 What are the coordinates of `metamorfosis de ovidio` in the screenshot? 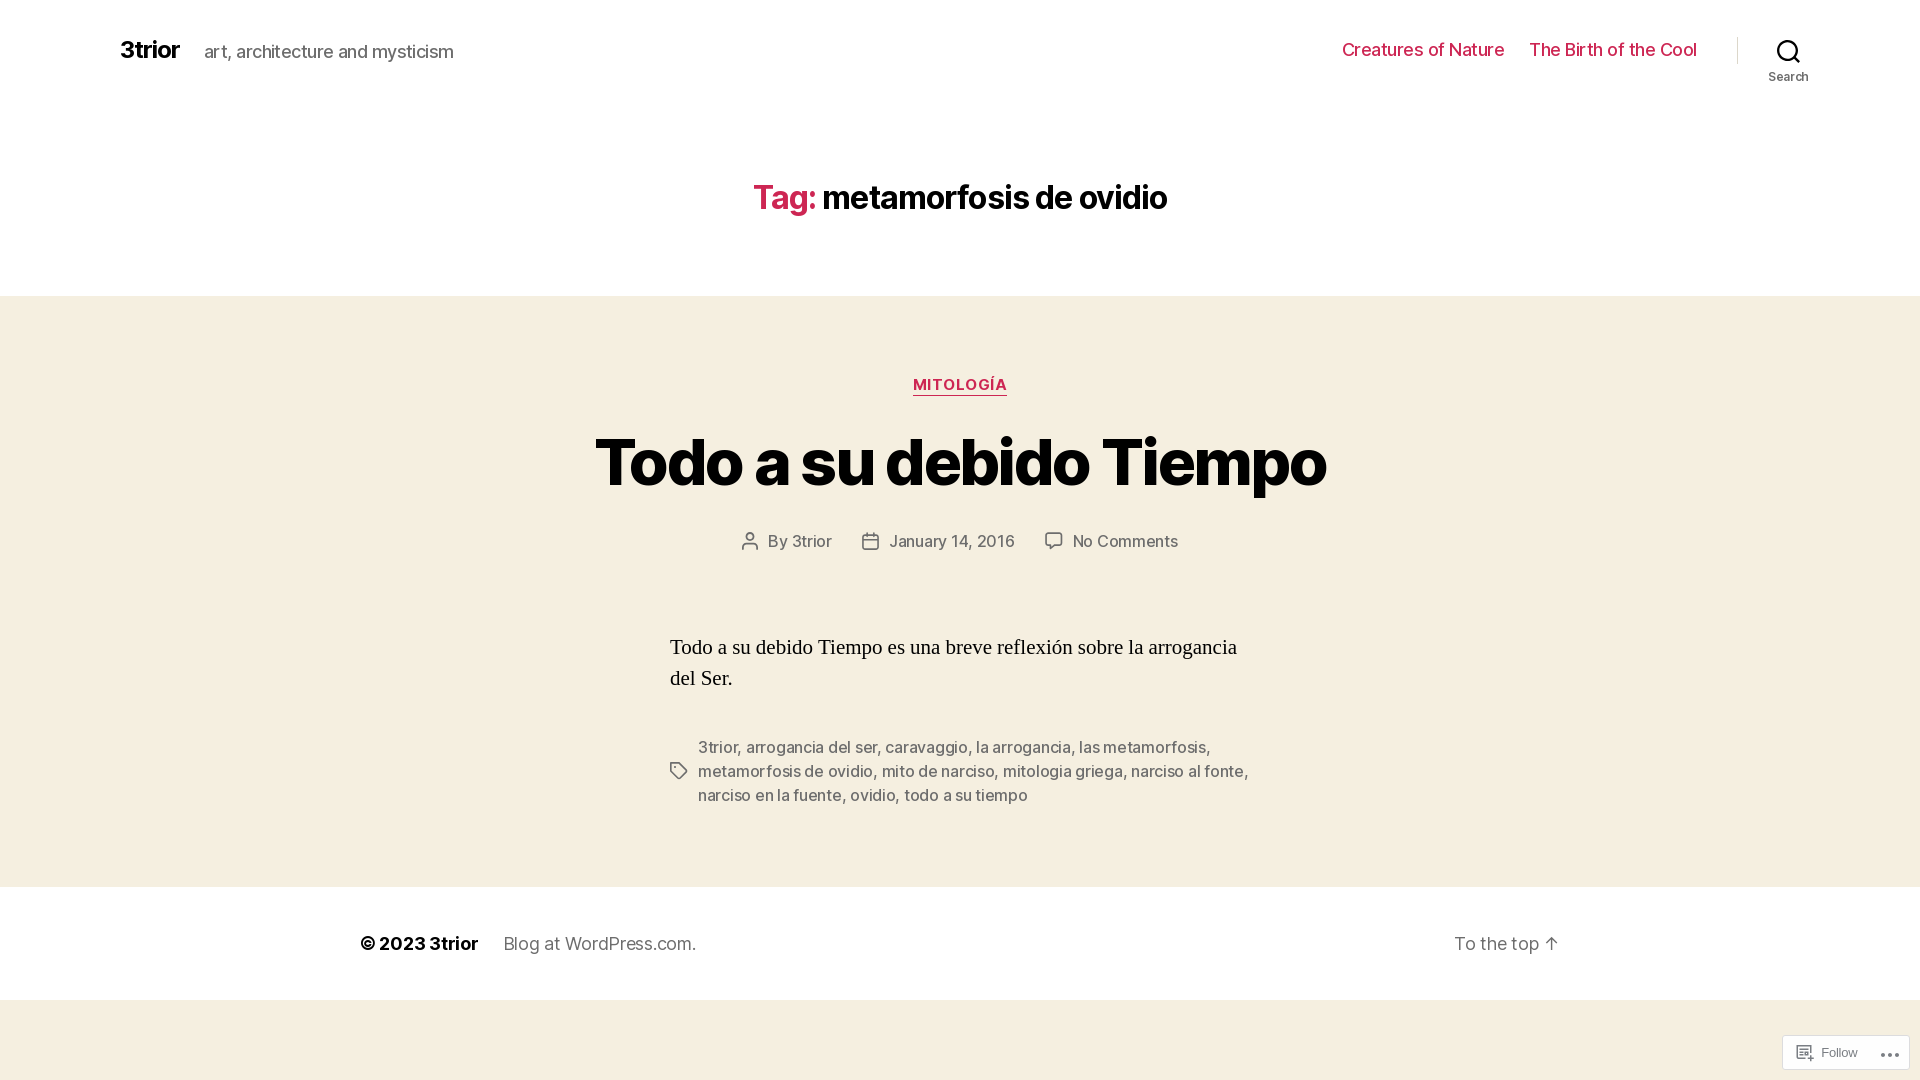 It's located at (786, 771).